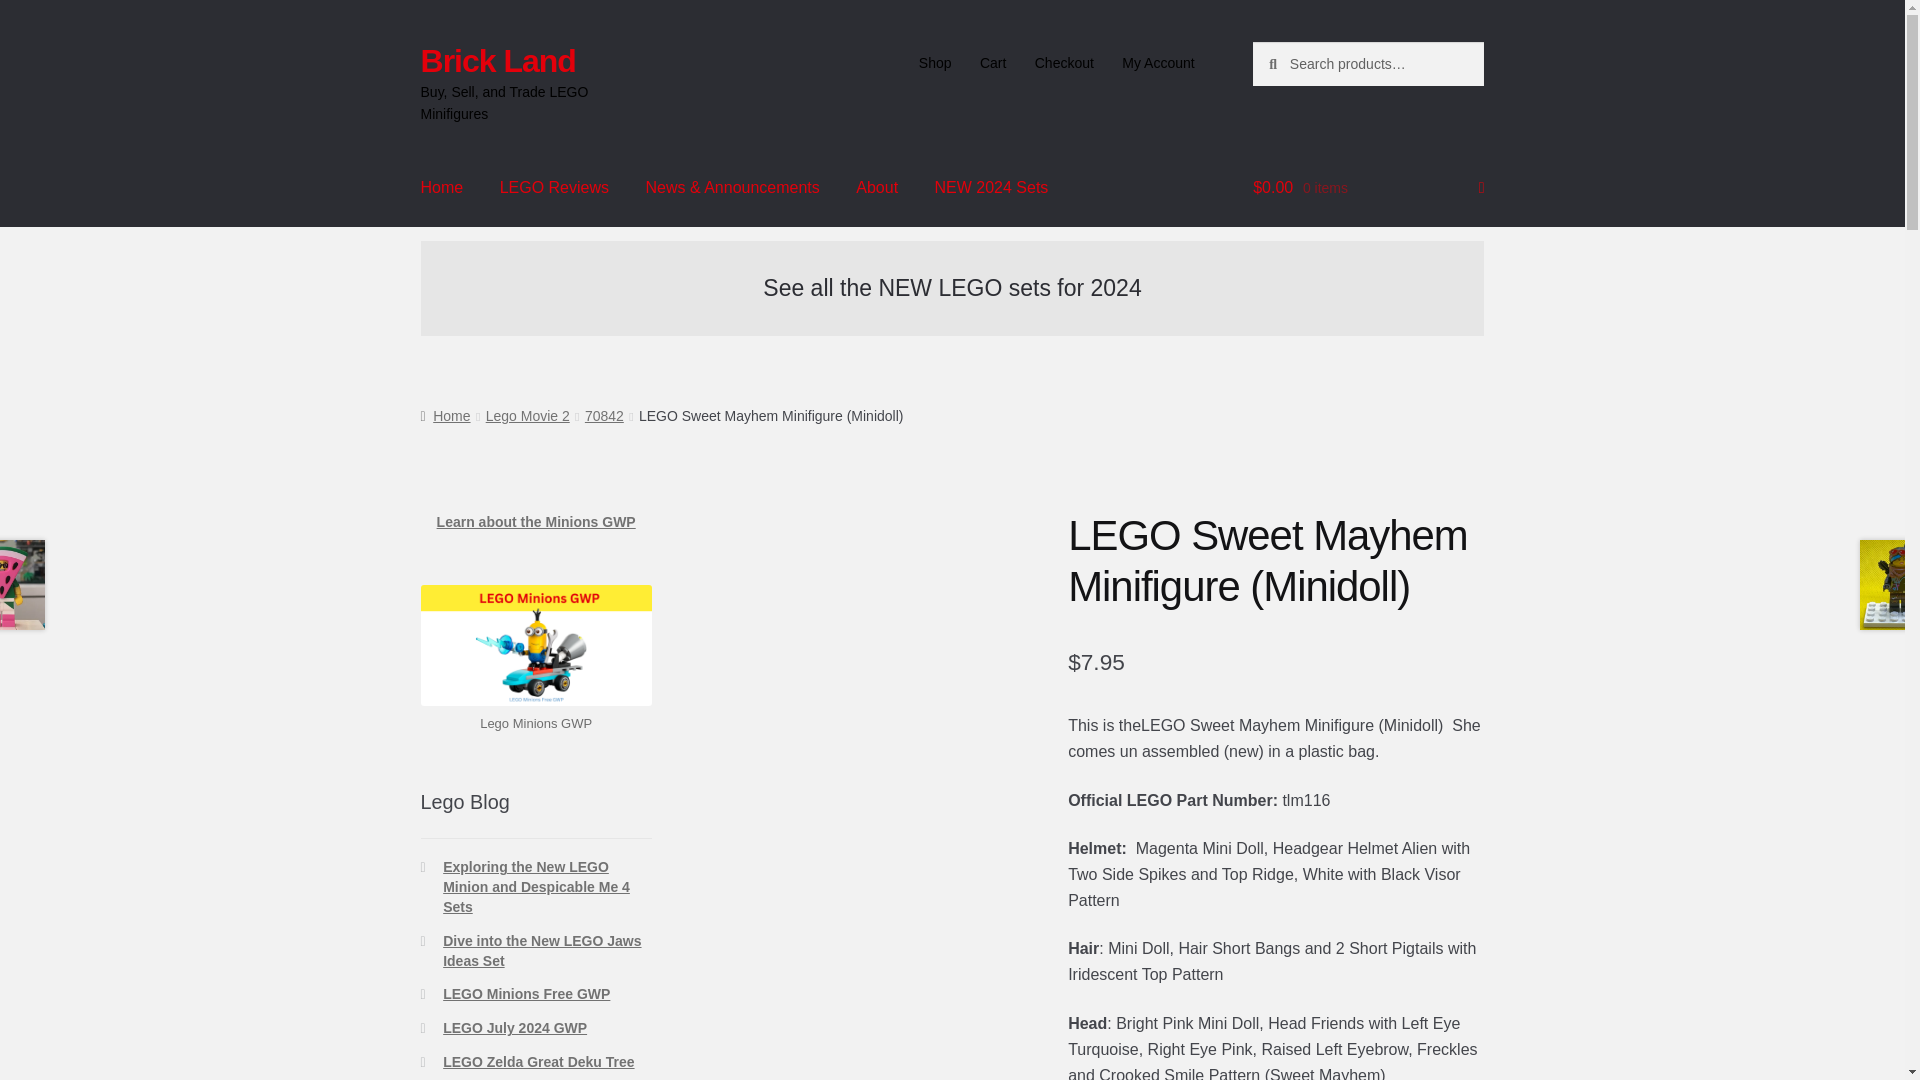 The image size is (1920, 1080). What do you see at coordinates (993, 63) in the screenshot?
I see `Cart` at bounding box center [993, 63].